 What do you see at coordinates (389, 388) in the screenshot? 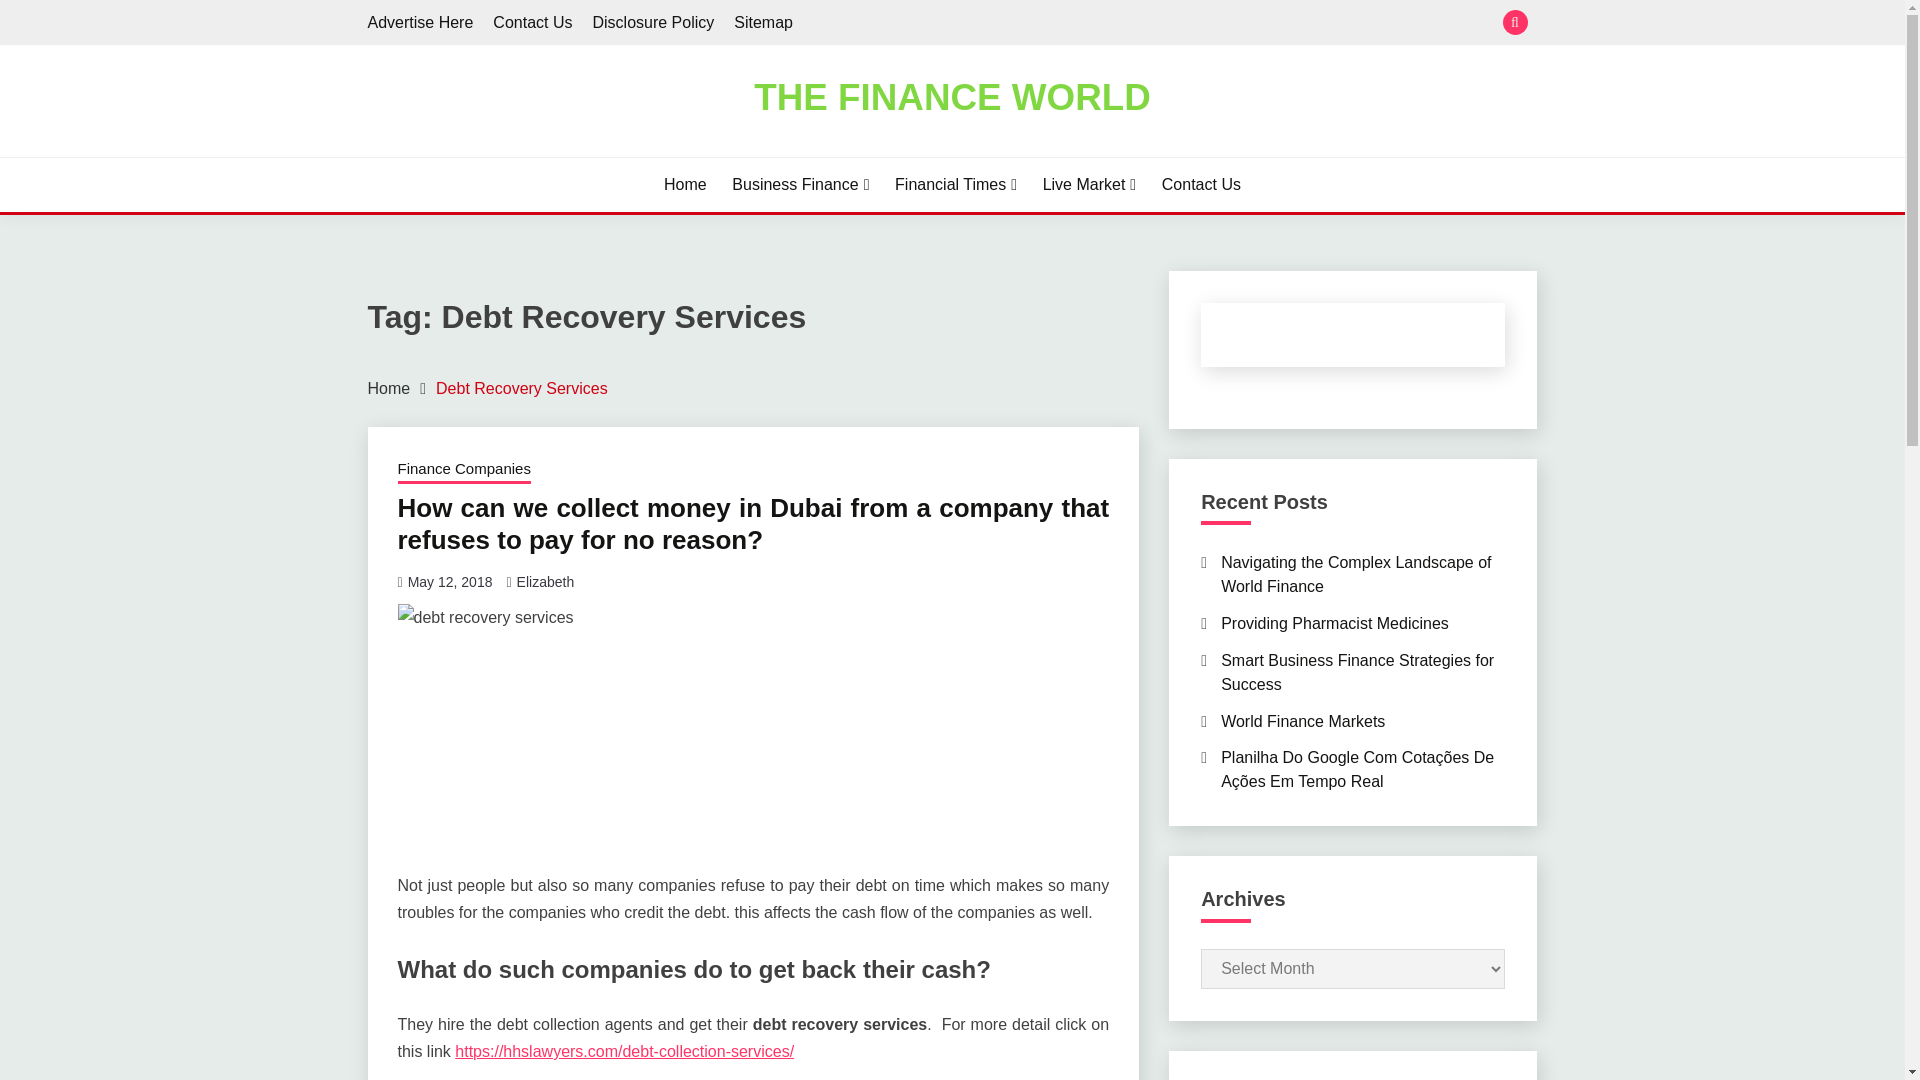
I see `Home` at bounding box center [389, 388].